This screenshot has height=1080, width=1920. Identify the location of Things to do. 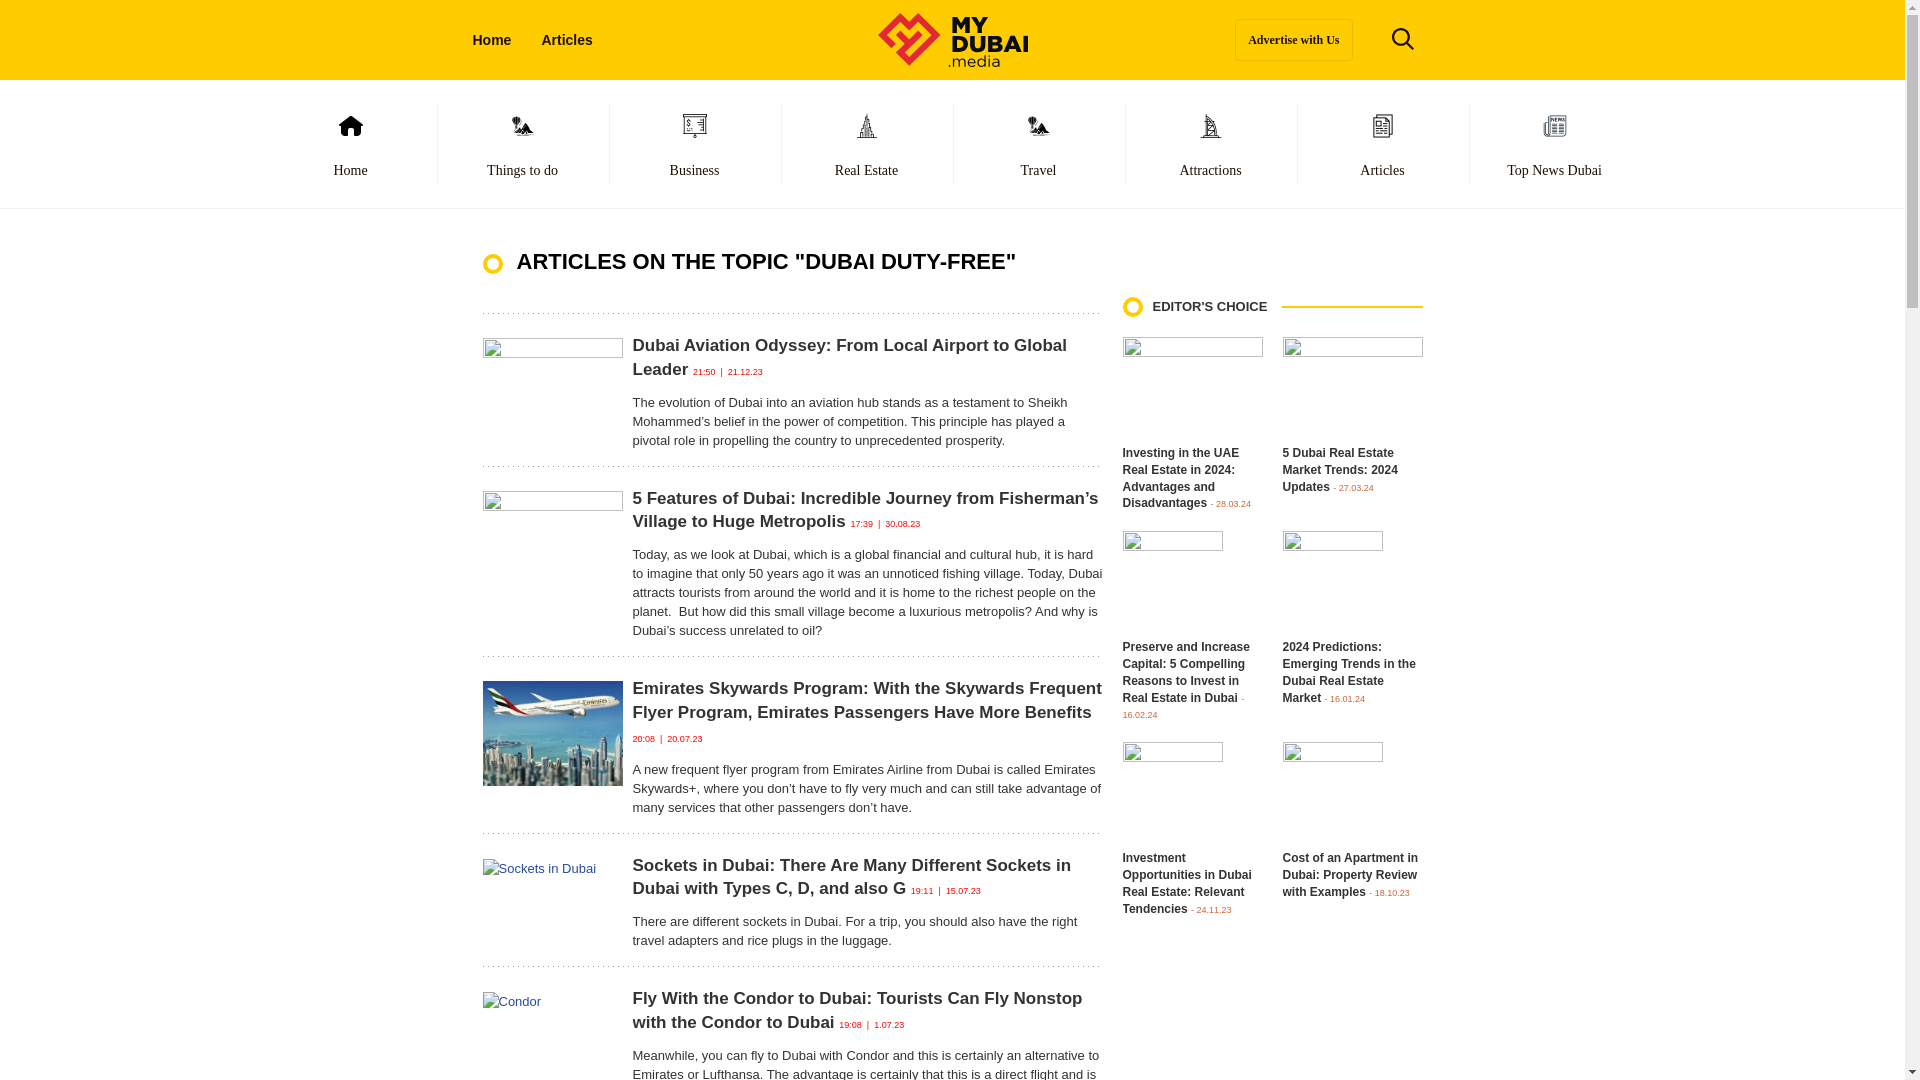
(522, 144).